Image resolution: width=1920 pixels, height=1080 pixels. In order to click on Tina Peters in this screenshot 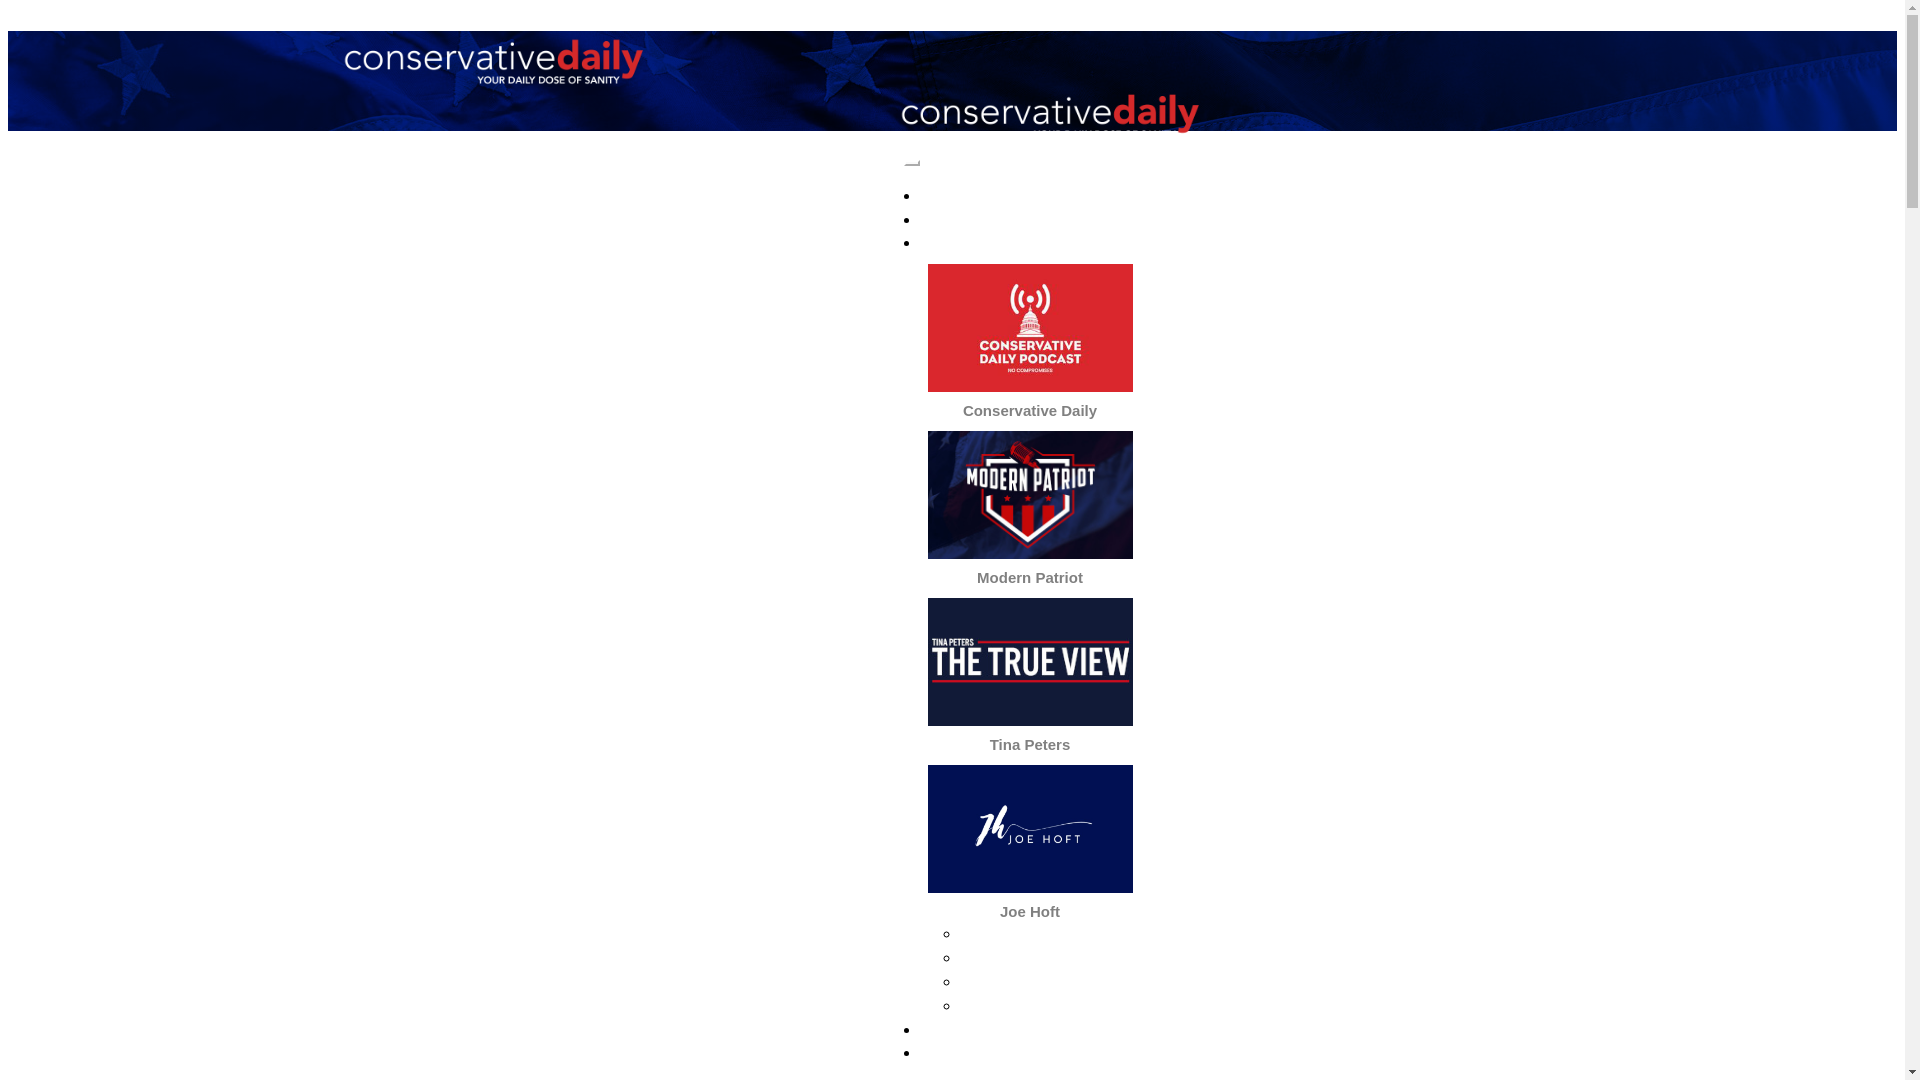, I will do `click(1030, 744)`.